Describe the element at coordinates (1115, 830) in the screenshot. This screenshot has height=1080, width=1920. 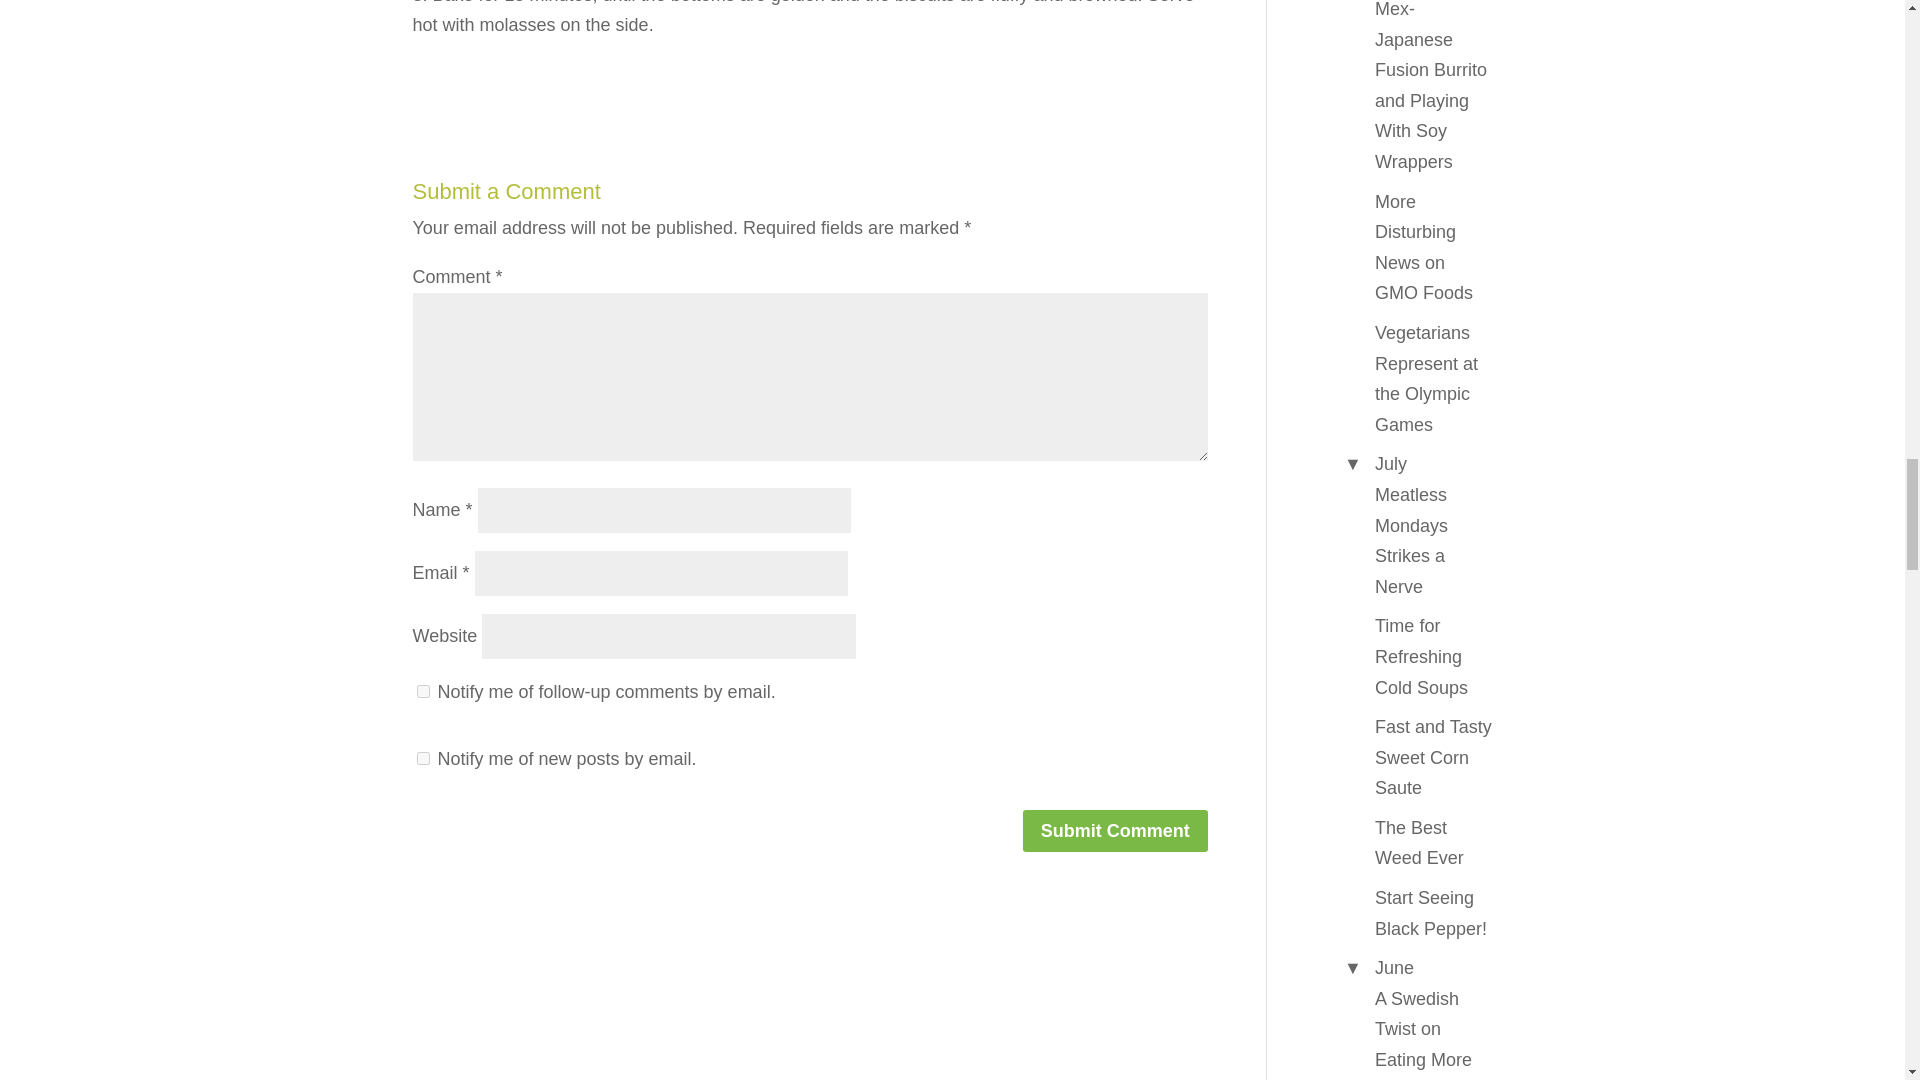
I see `Submit Comment` at that location.